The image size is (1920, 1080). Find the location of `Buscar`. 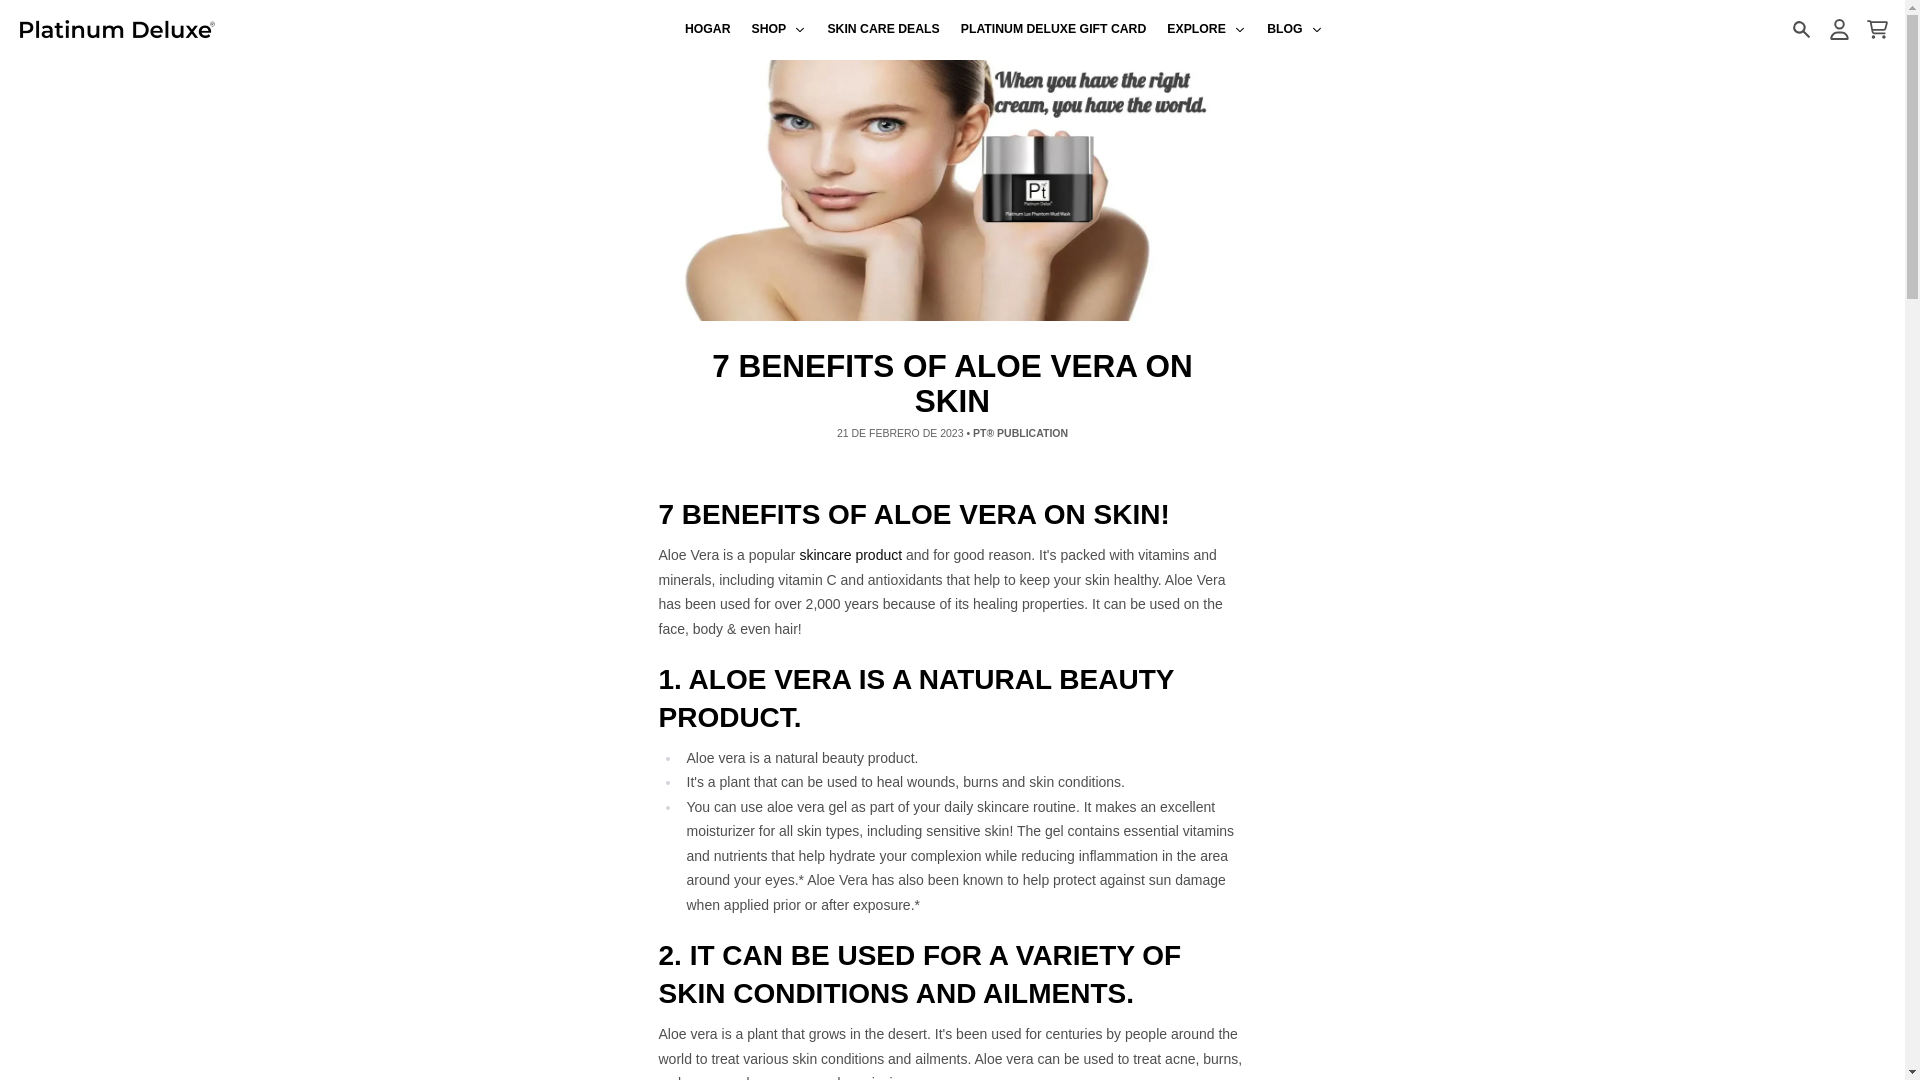

Buscar is located at coordinates (1800, 29).